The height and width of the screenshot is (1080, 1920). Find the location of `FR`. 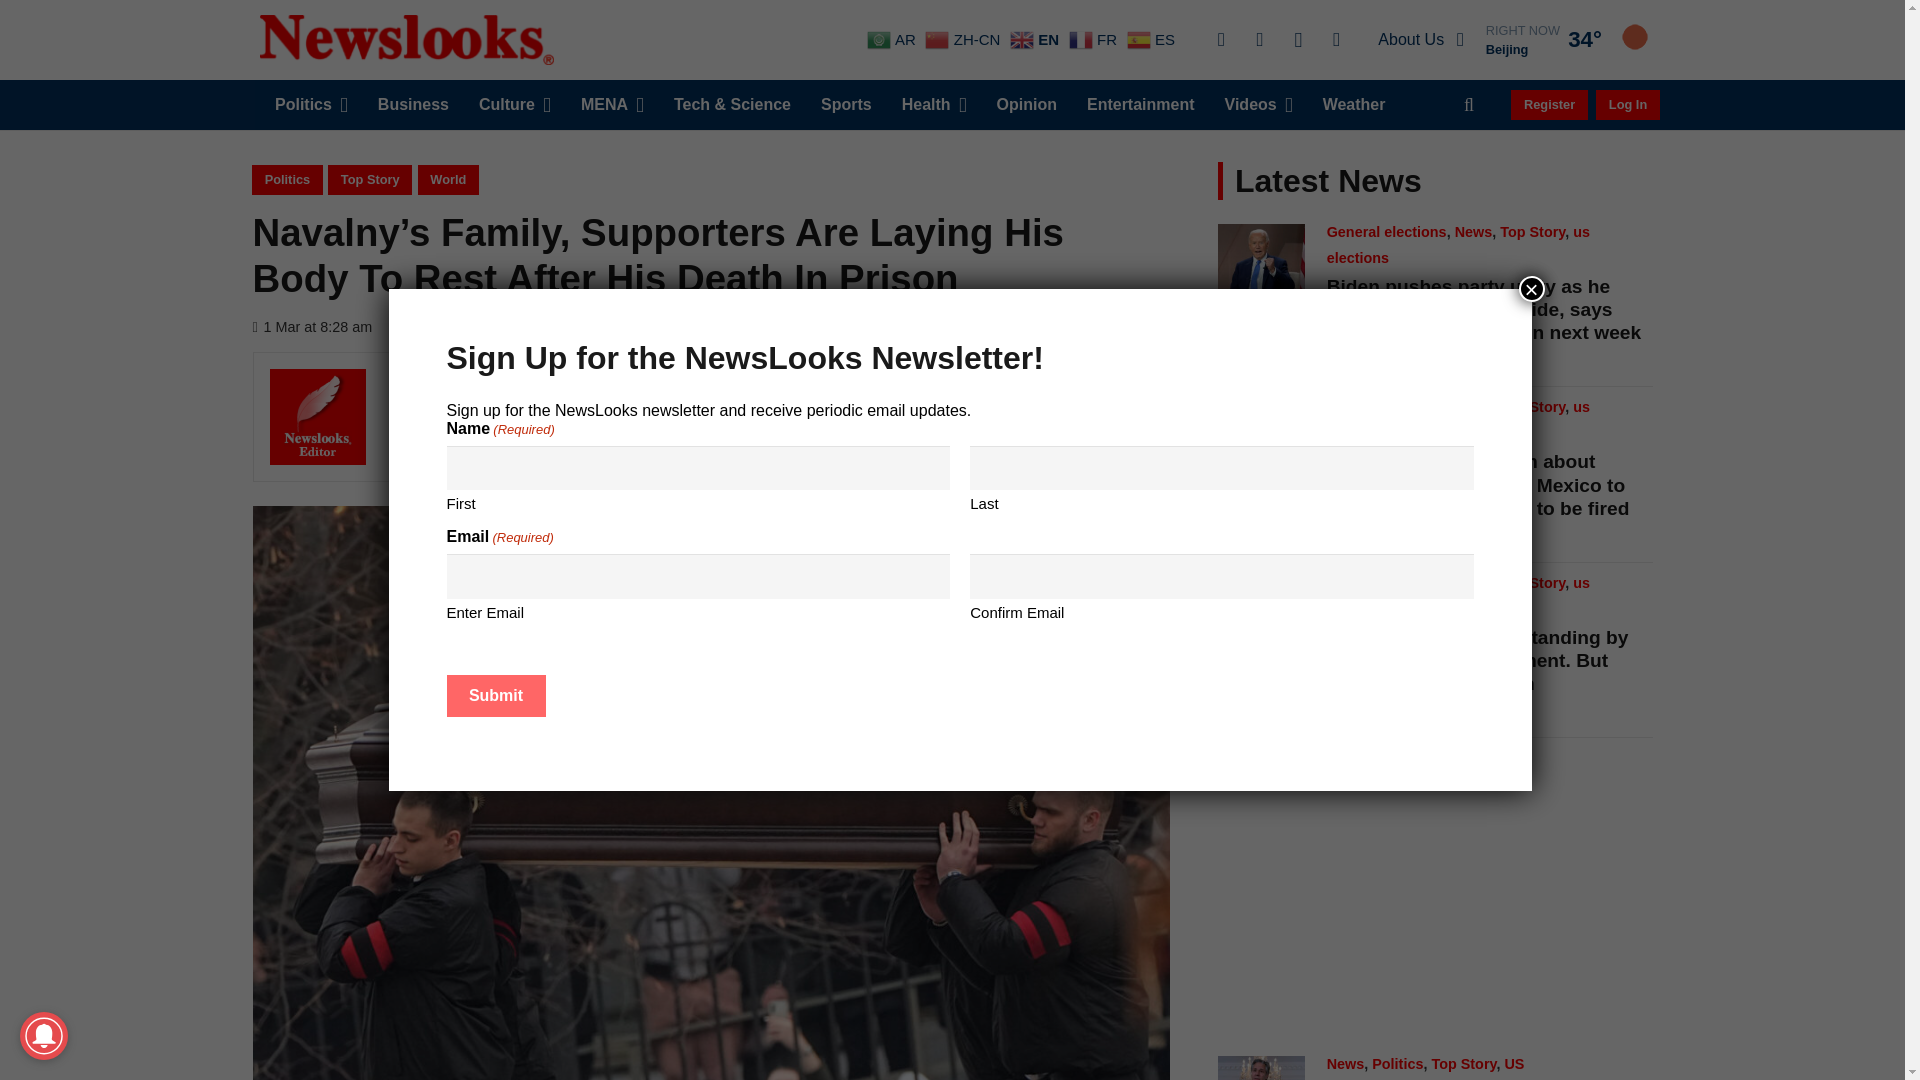

FR is located at coordinates (1095, 39).